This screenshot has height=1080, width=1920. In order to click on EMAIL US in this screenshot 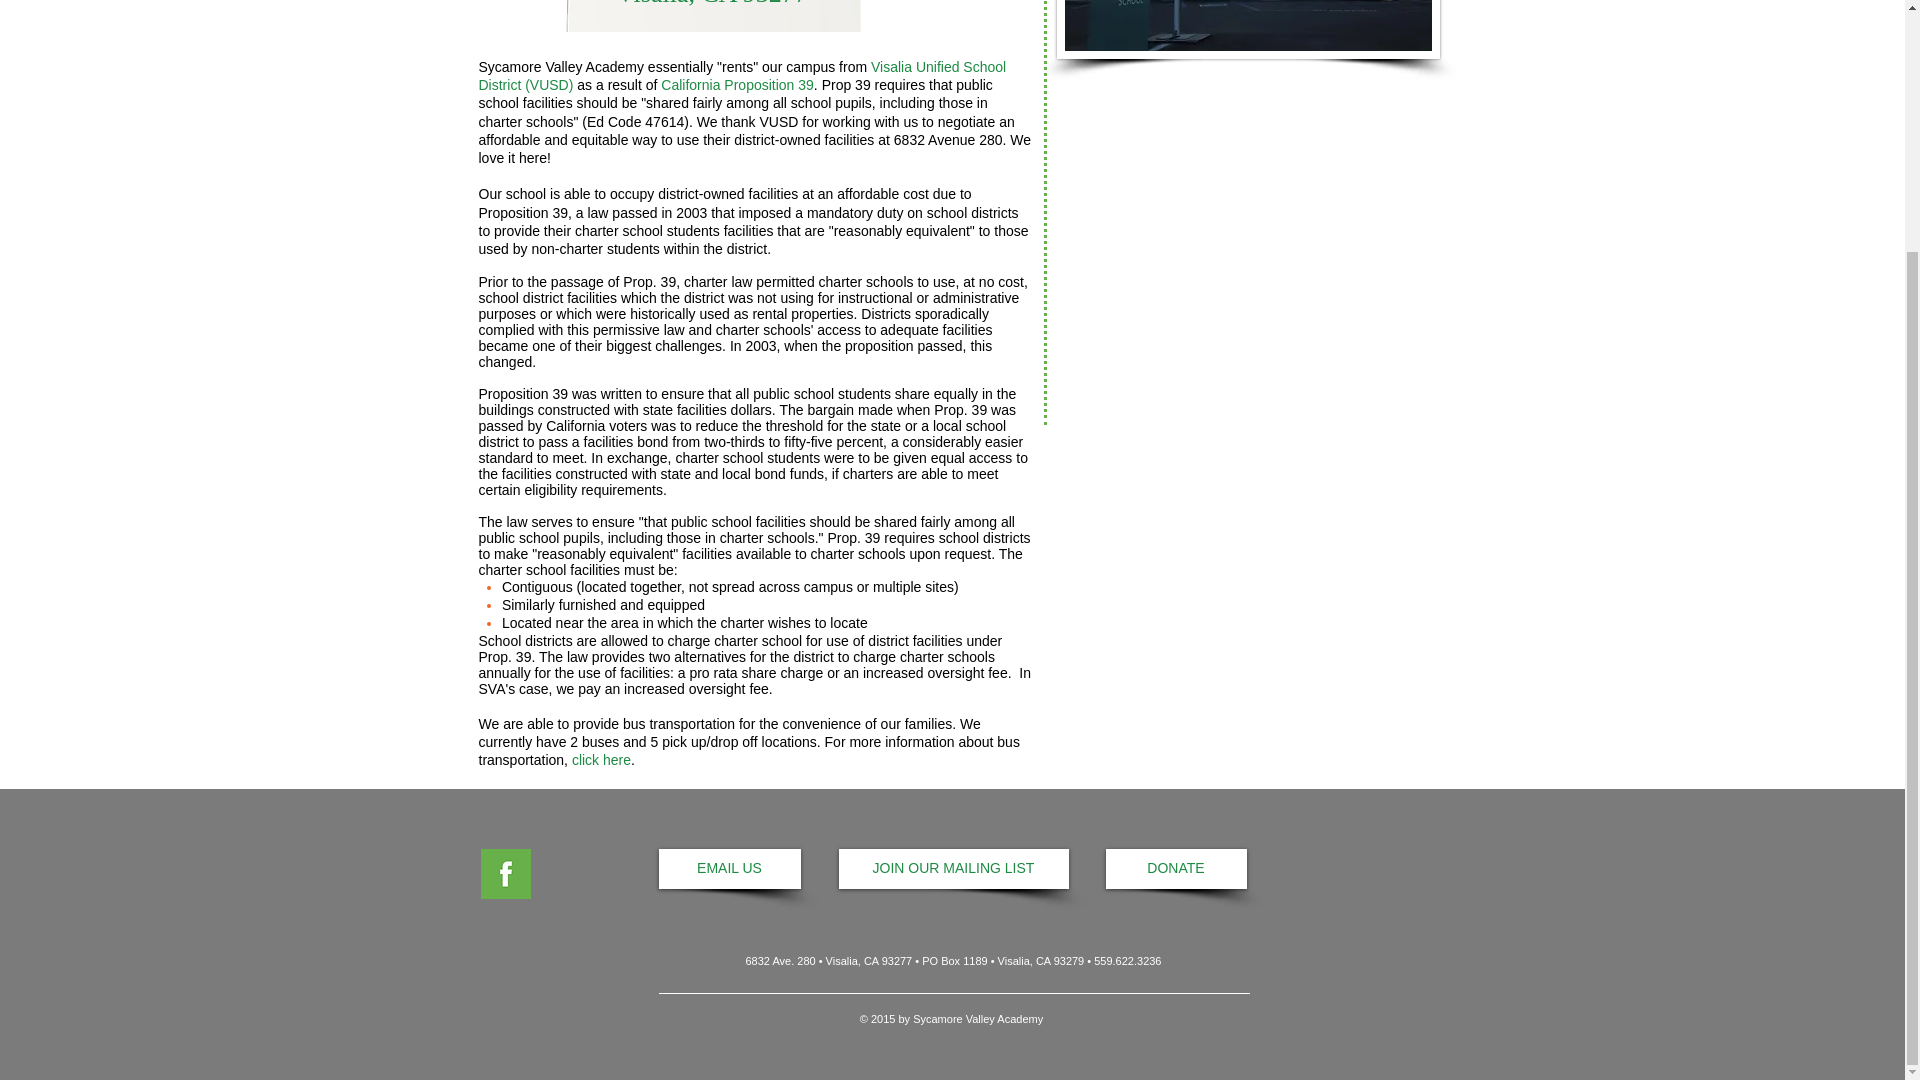, I will do `click(729, 868)`.